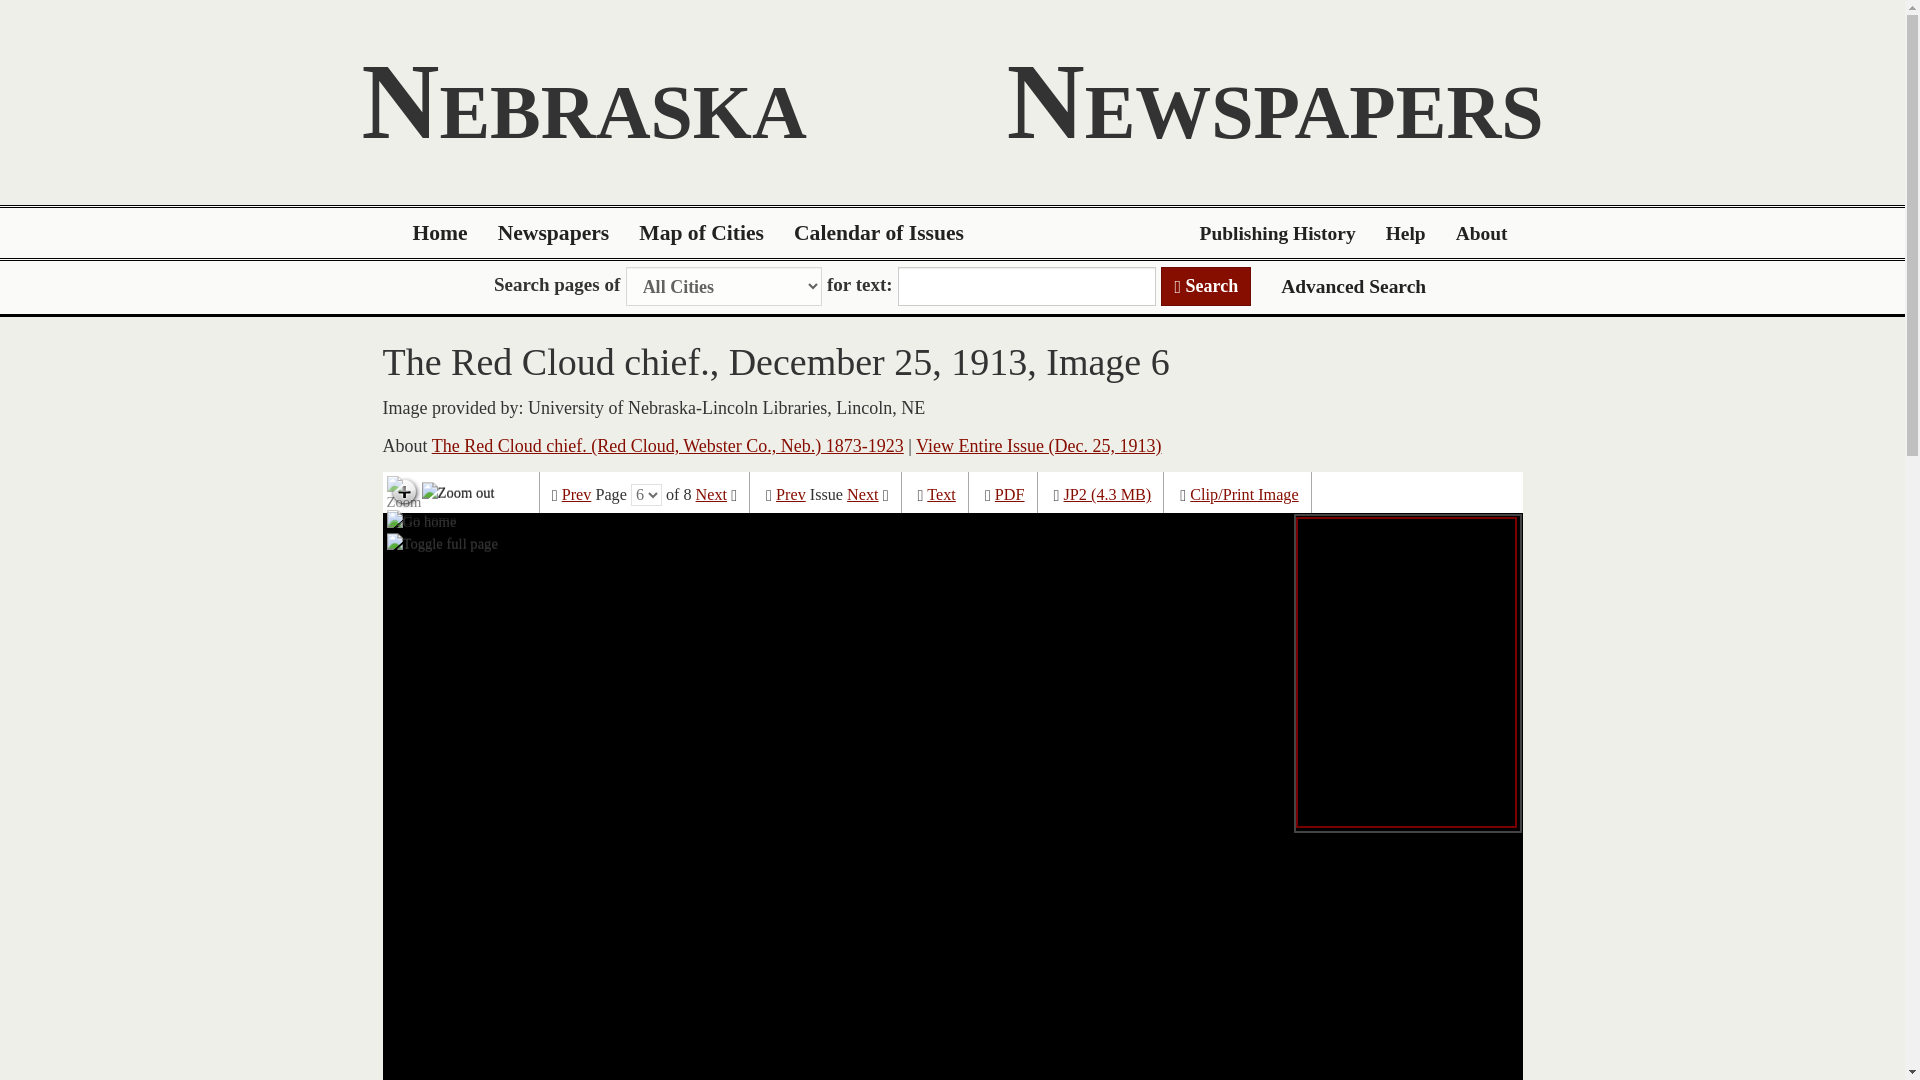  What do you see at coordinates (442, 544) in the screenshot?
I see `Toggle full page` at bounding box center [442, 544].